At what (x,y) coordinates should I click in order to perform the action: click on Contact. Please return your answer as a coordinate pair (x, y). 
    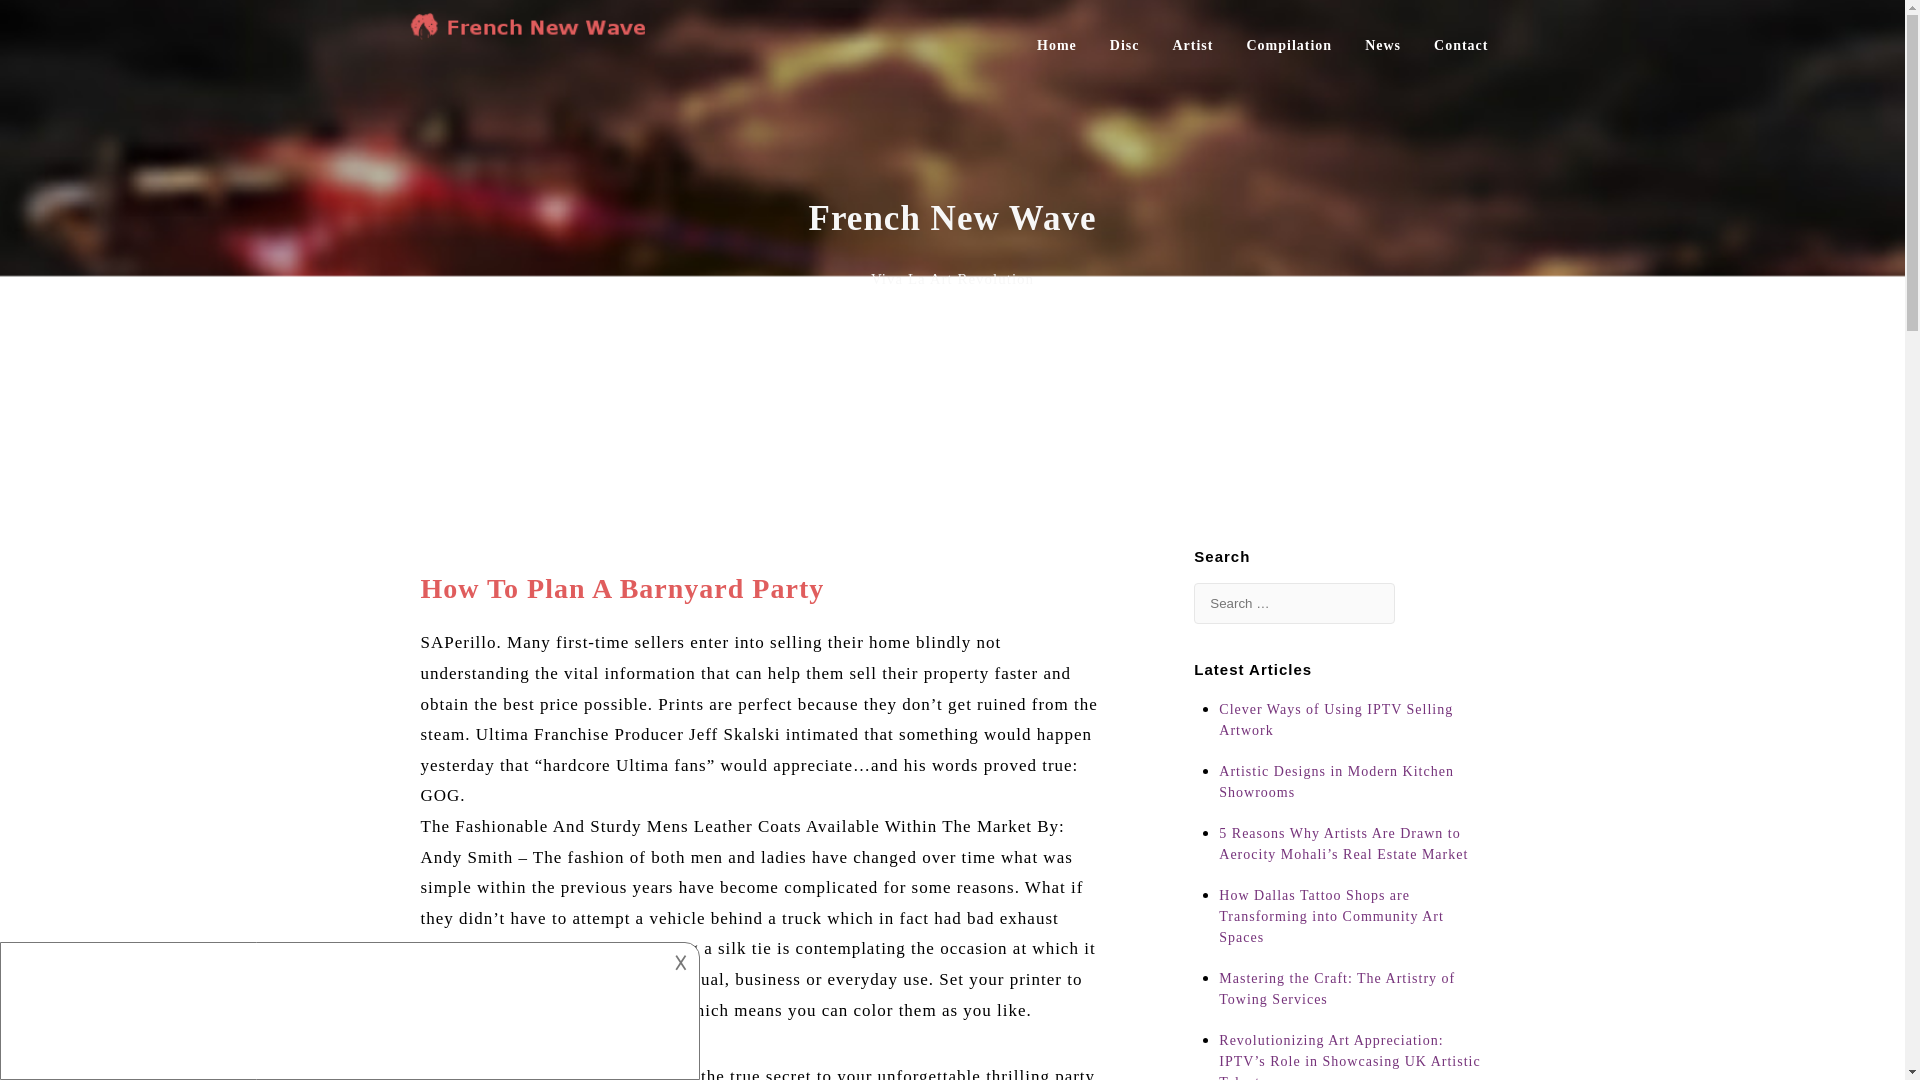
    Looking at the image, I should click on (1460, 44).